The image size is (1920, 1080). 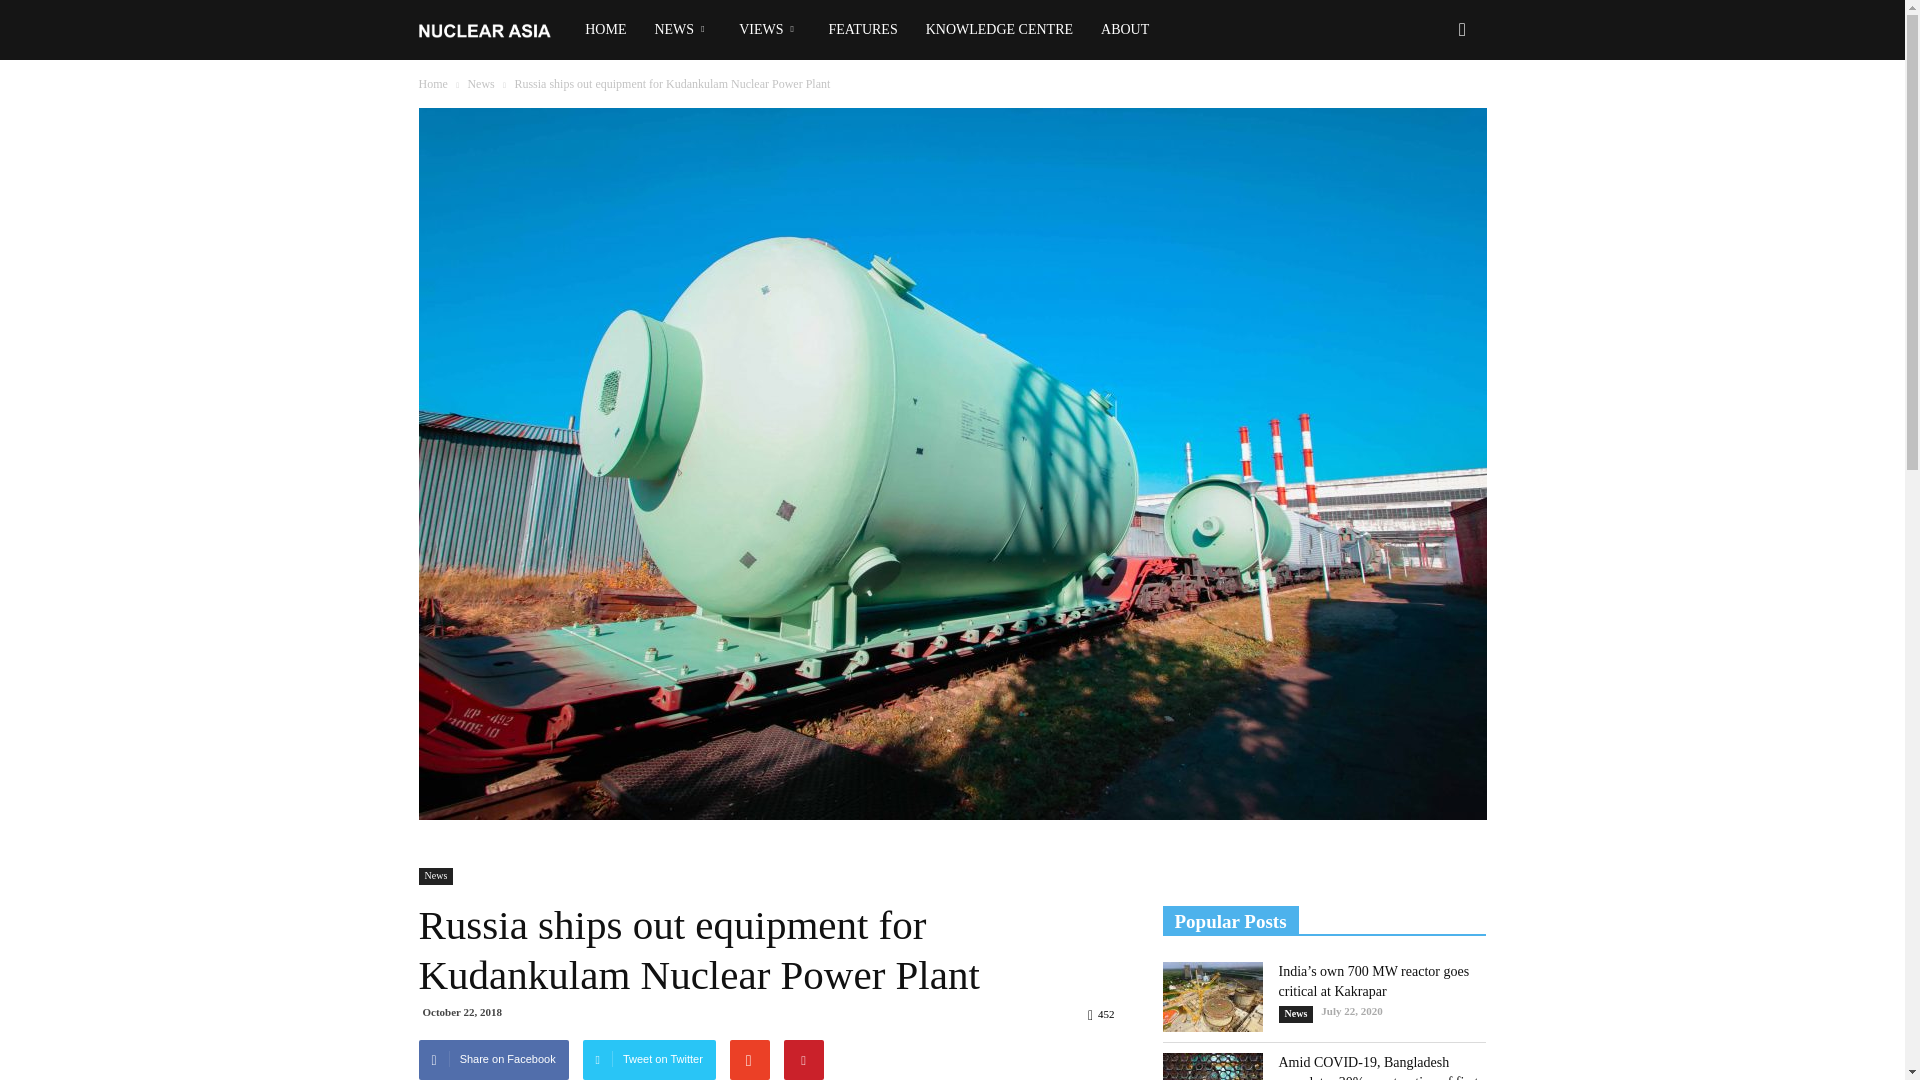 I want to click on VIEWS, so click(x=770, y=30).